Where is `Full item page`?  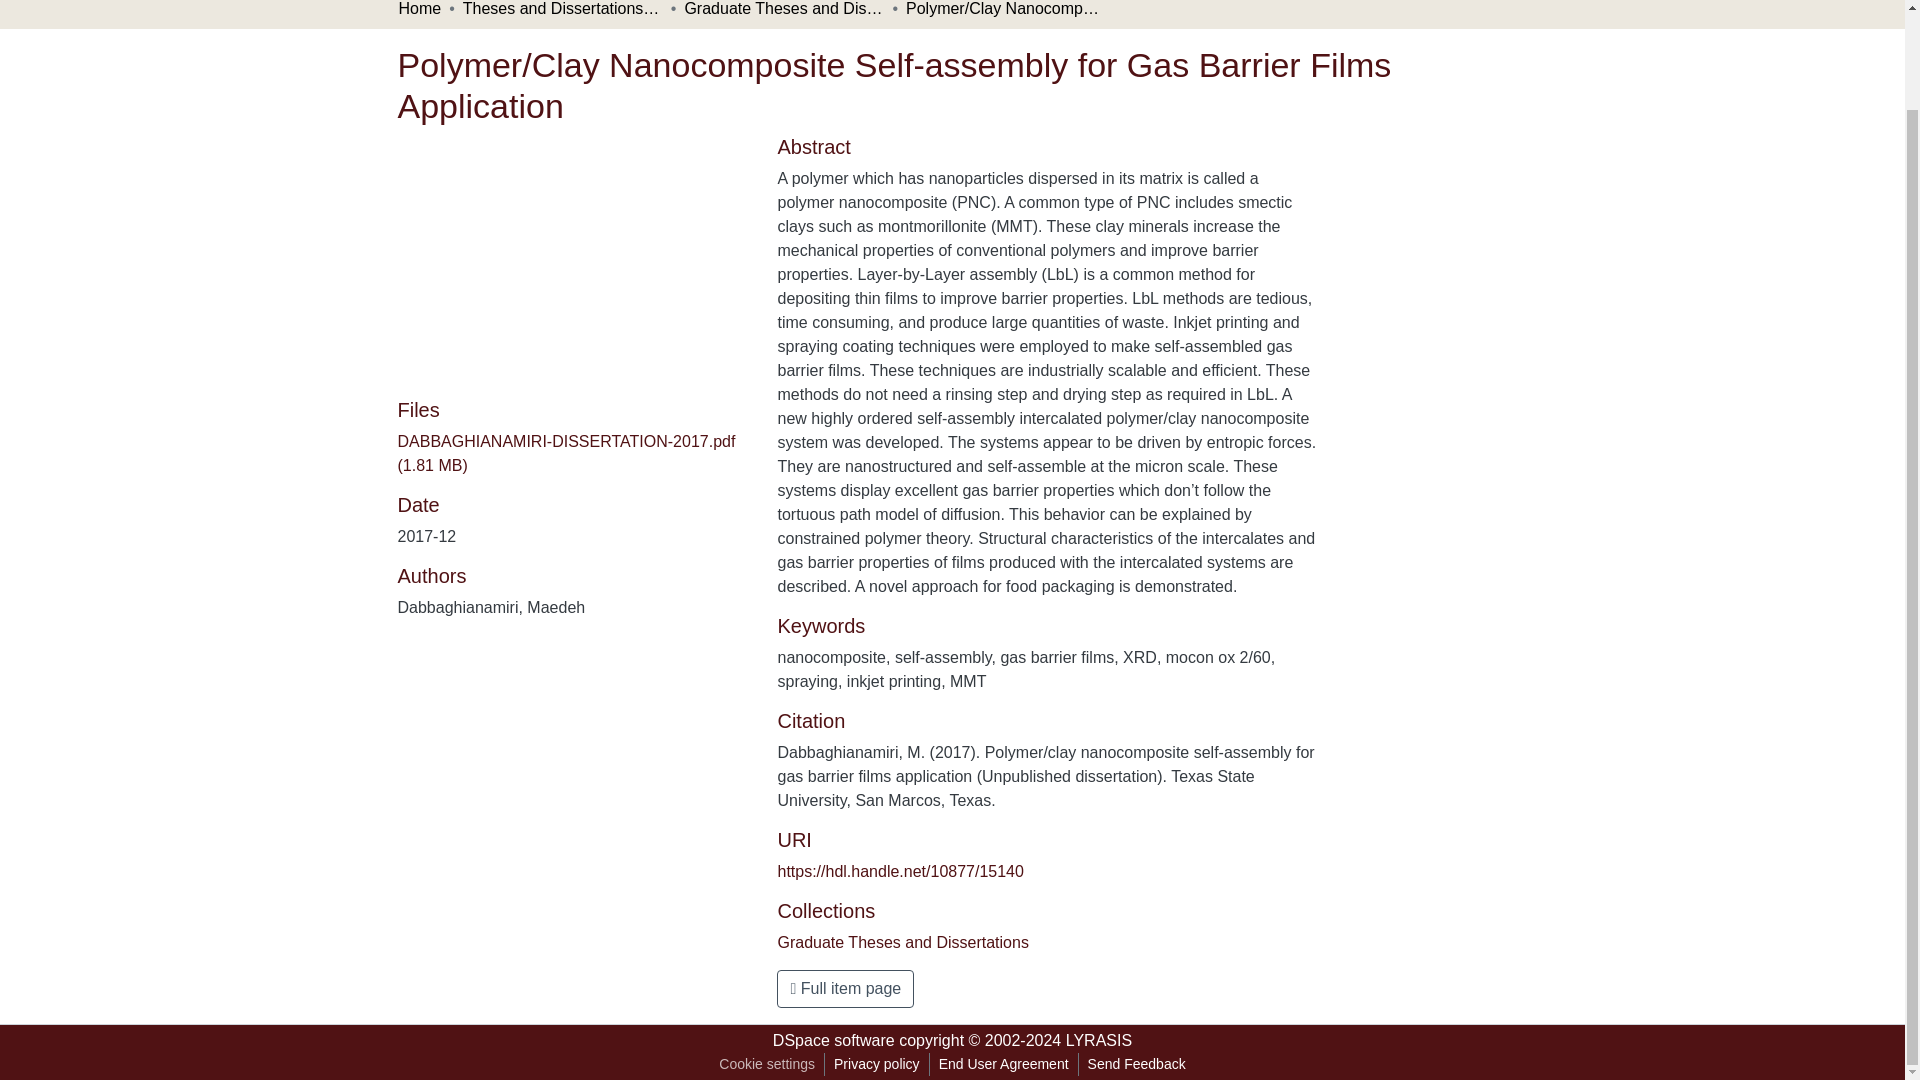 Full item page is located at coordinates (845, 988).